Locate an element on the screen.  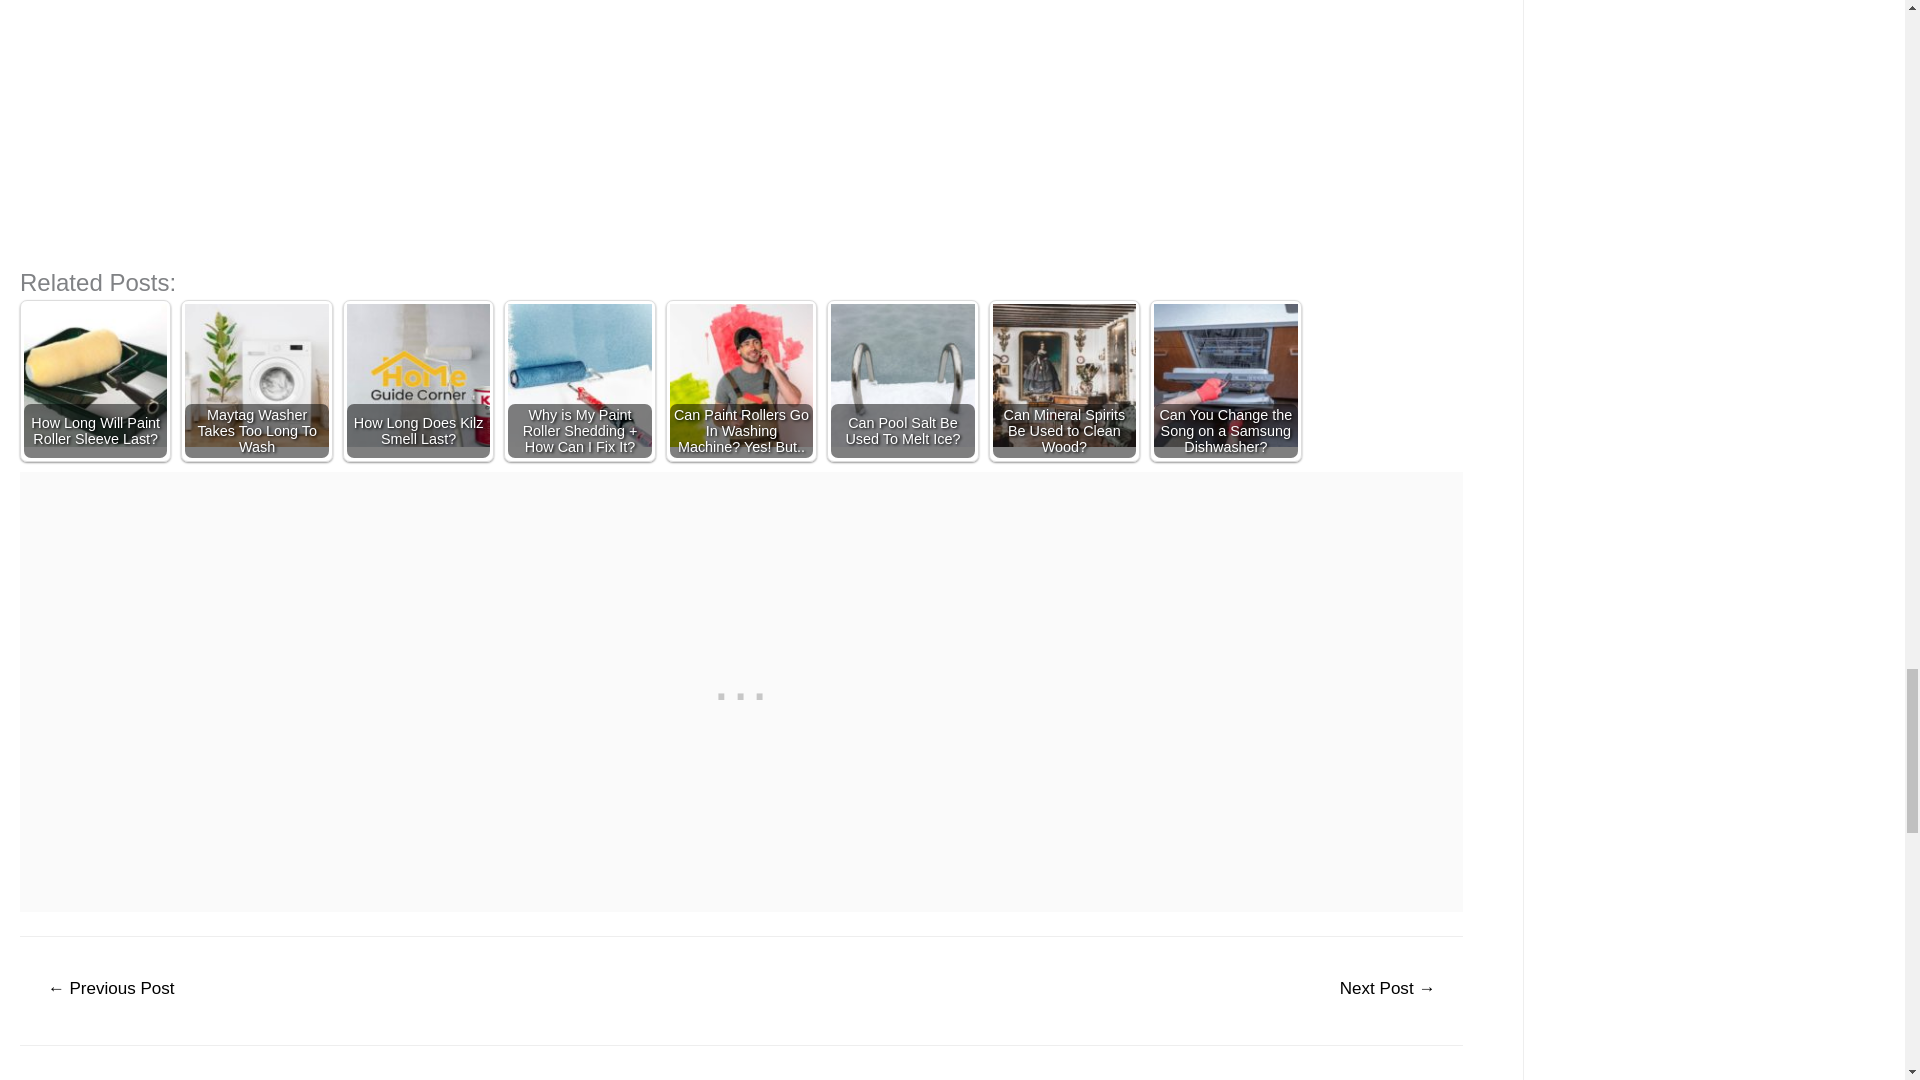
How Long Does Kilz Smell Last? is located at coordinates (418, 375).